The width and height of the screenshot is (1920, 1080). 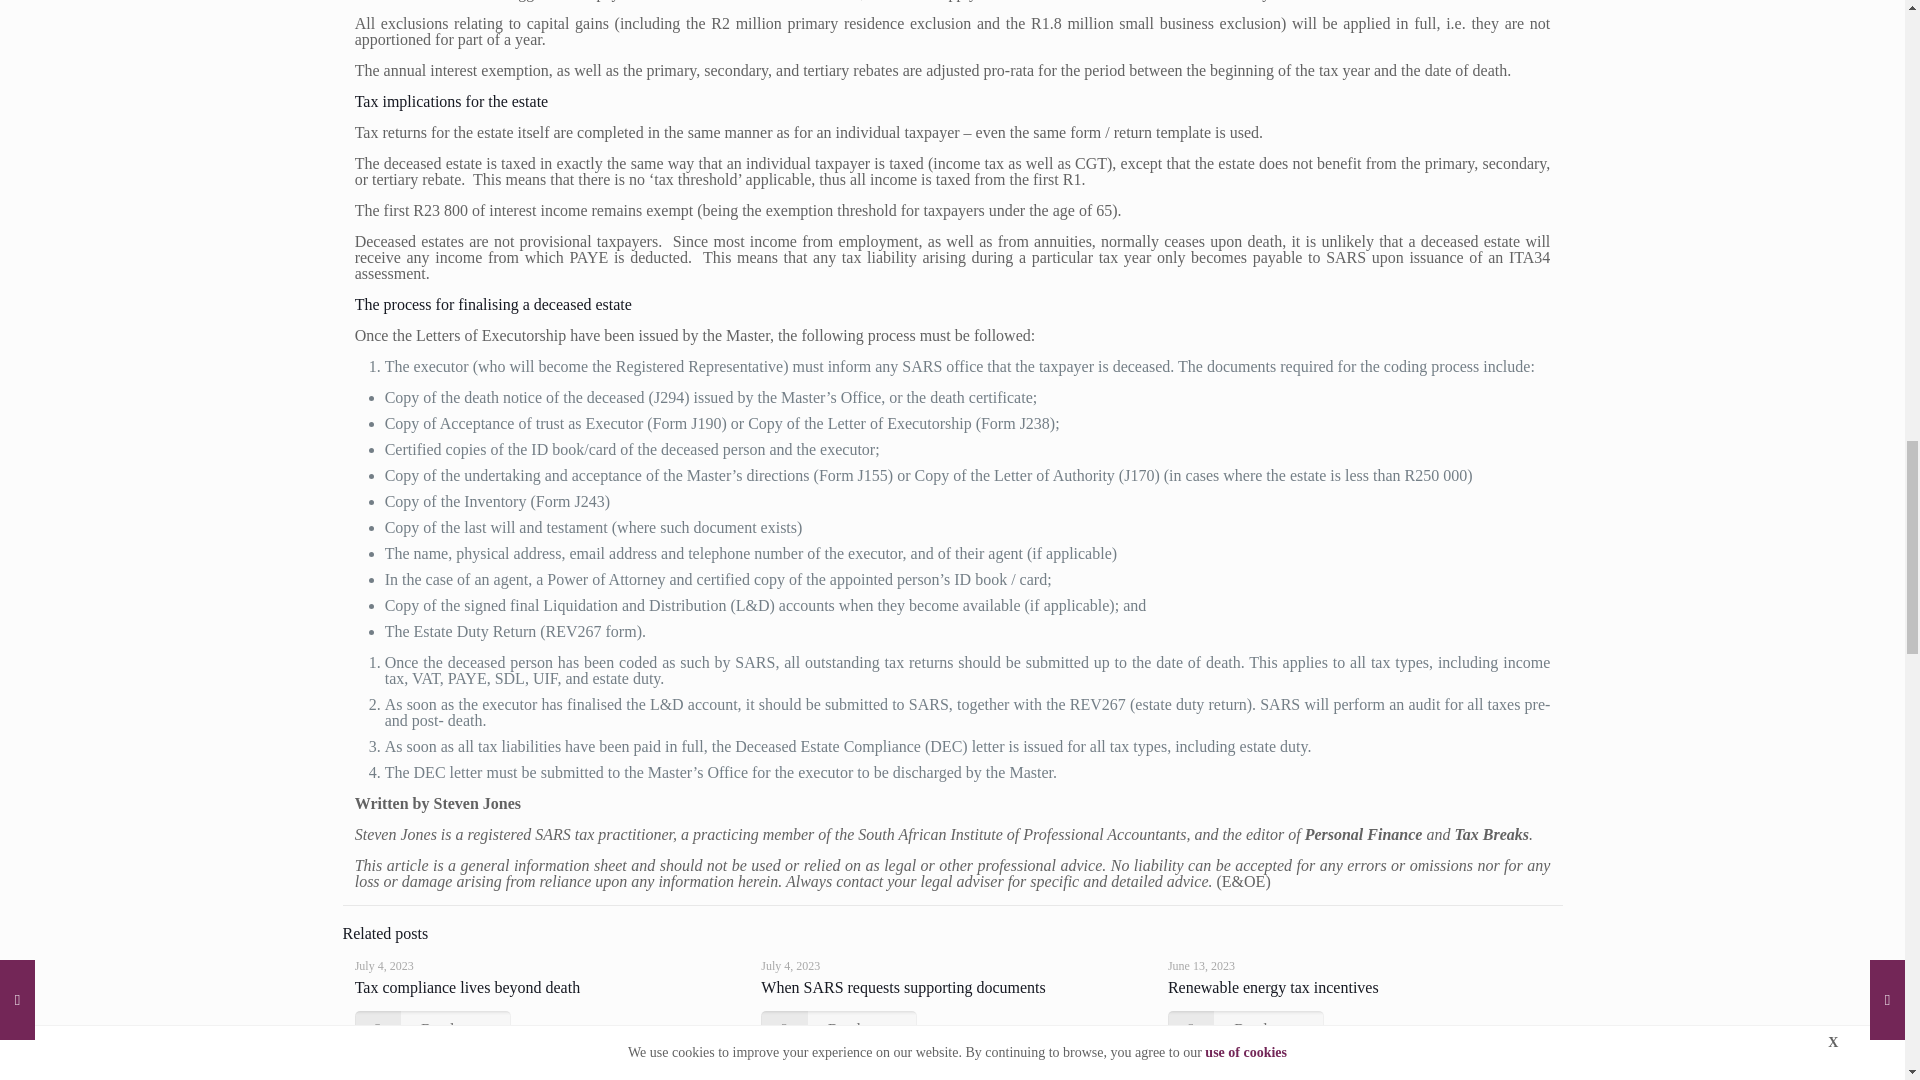 I want to click on Renewable energy tax incentives, so click(x=1272, y=986).